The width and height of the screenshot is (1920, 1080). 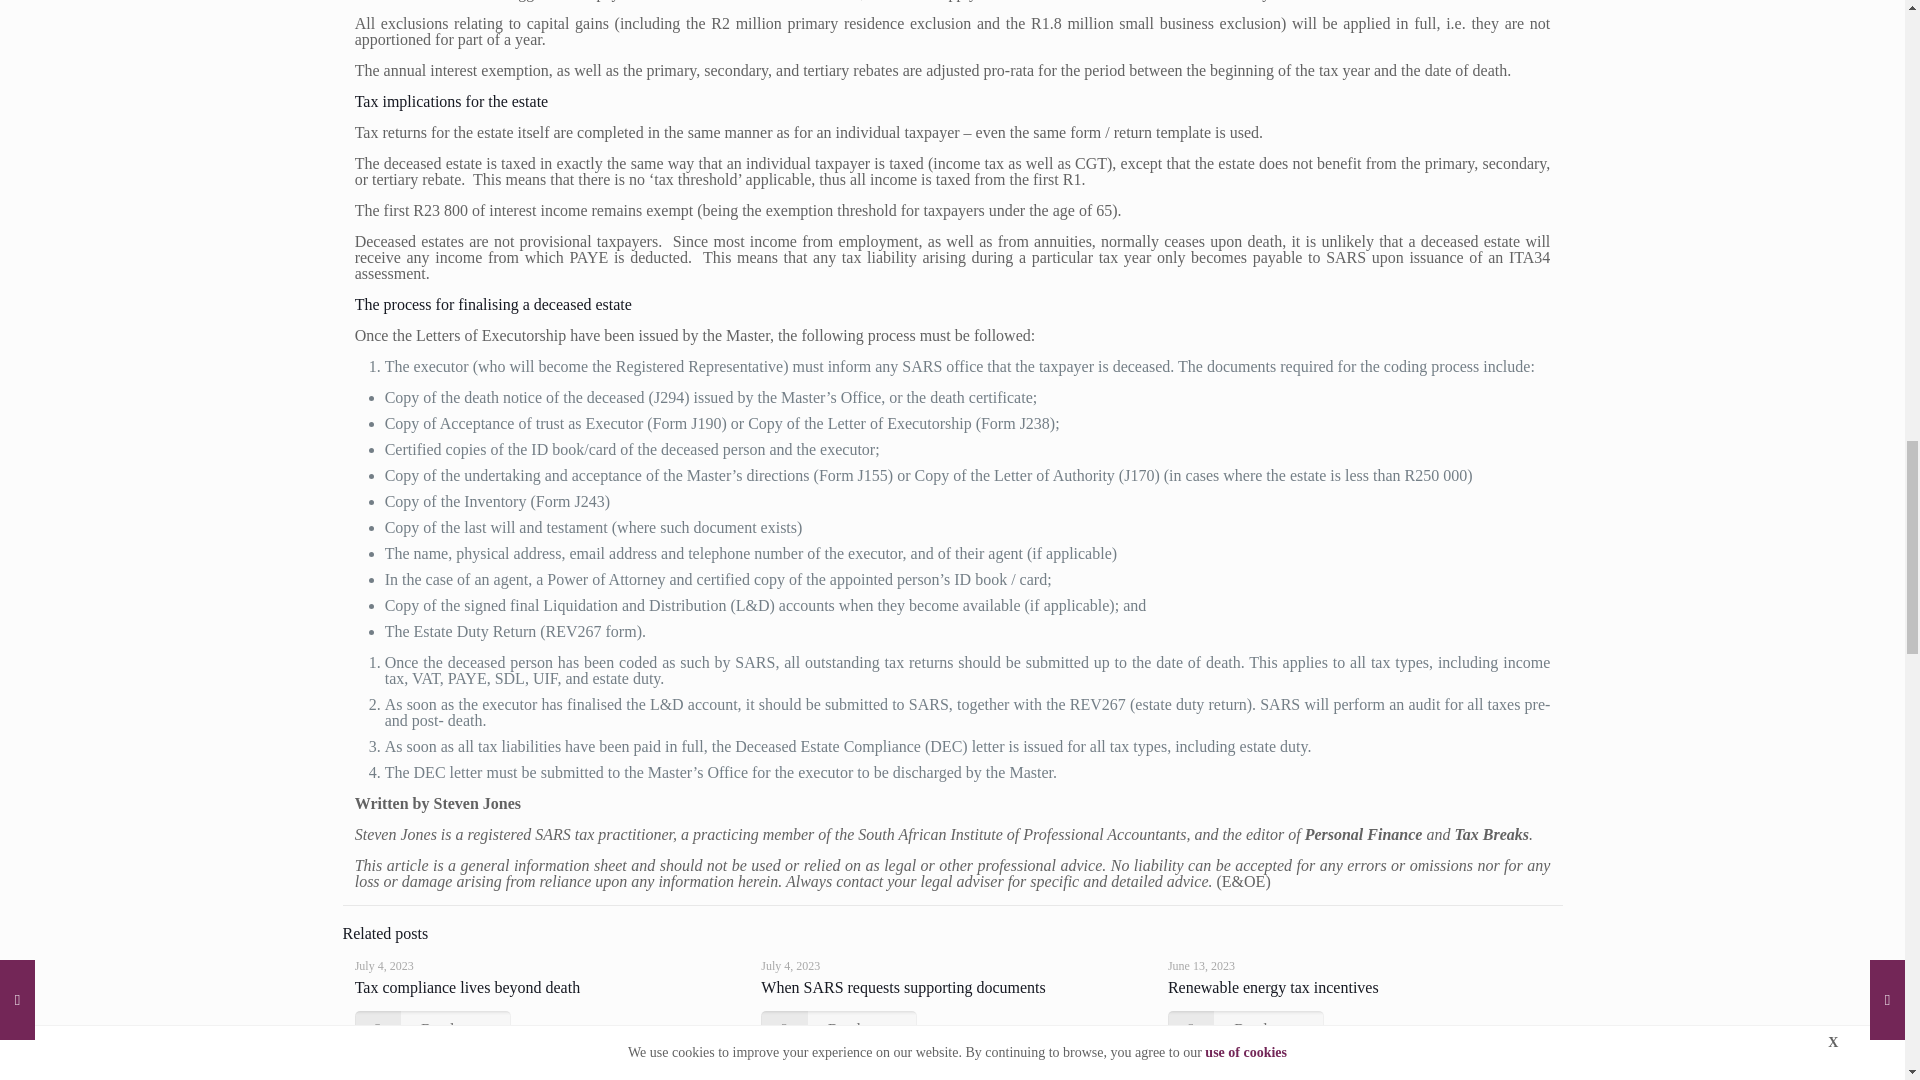 I want to click on Renewable energy tax incentives, so click(x=1272, y=986).